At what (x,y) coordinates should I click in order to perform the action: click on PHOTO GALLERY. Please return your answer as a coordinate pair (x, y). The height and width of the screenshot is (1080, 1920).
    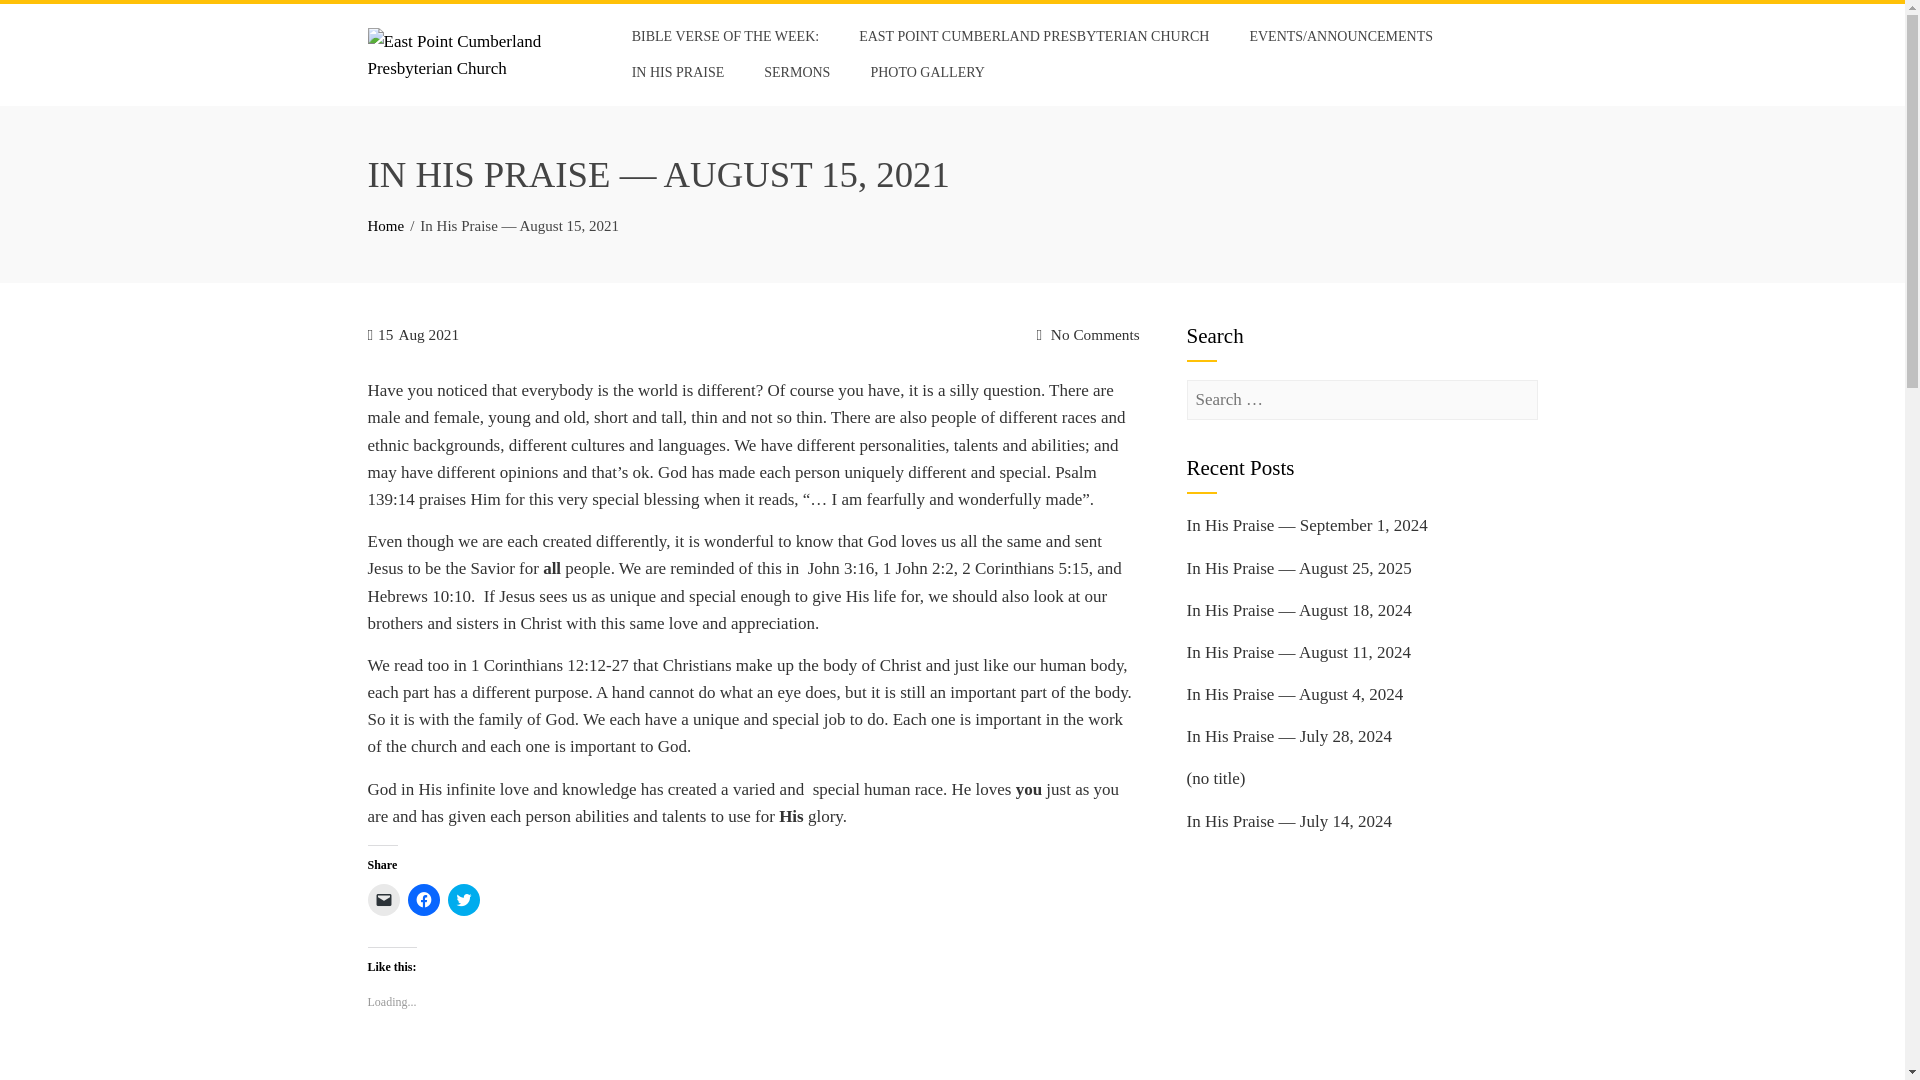
    Looking at the image, I should click on (926, 72).